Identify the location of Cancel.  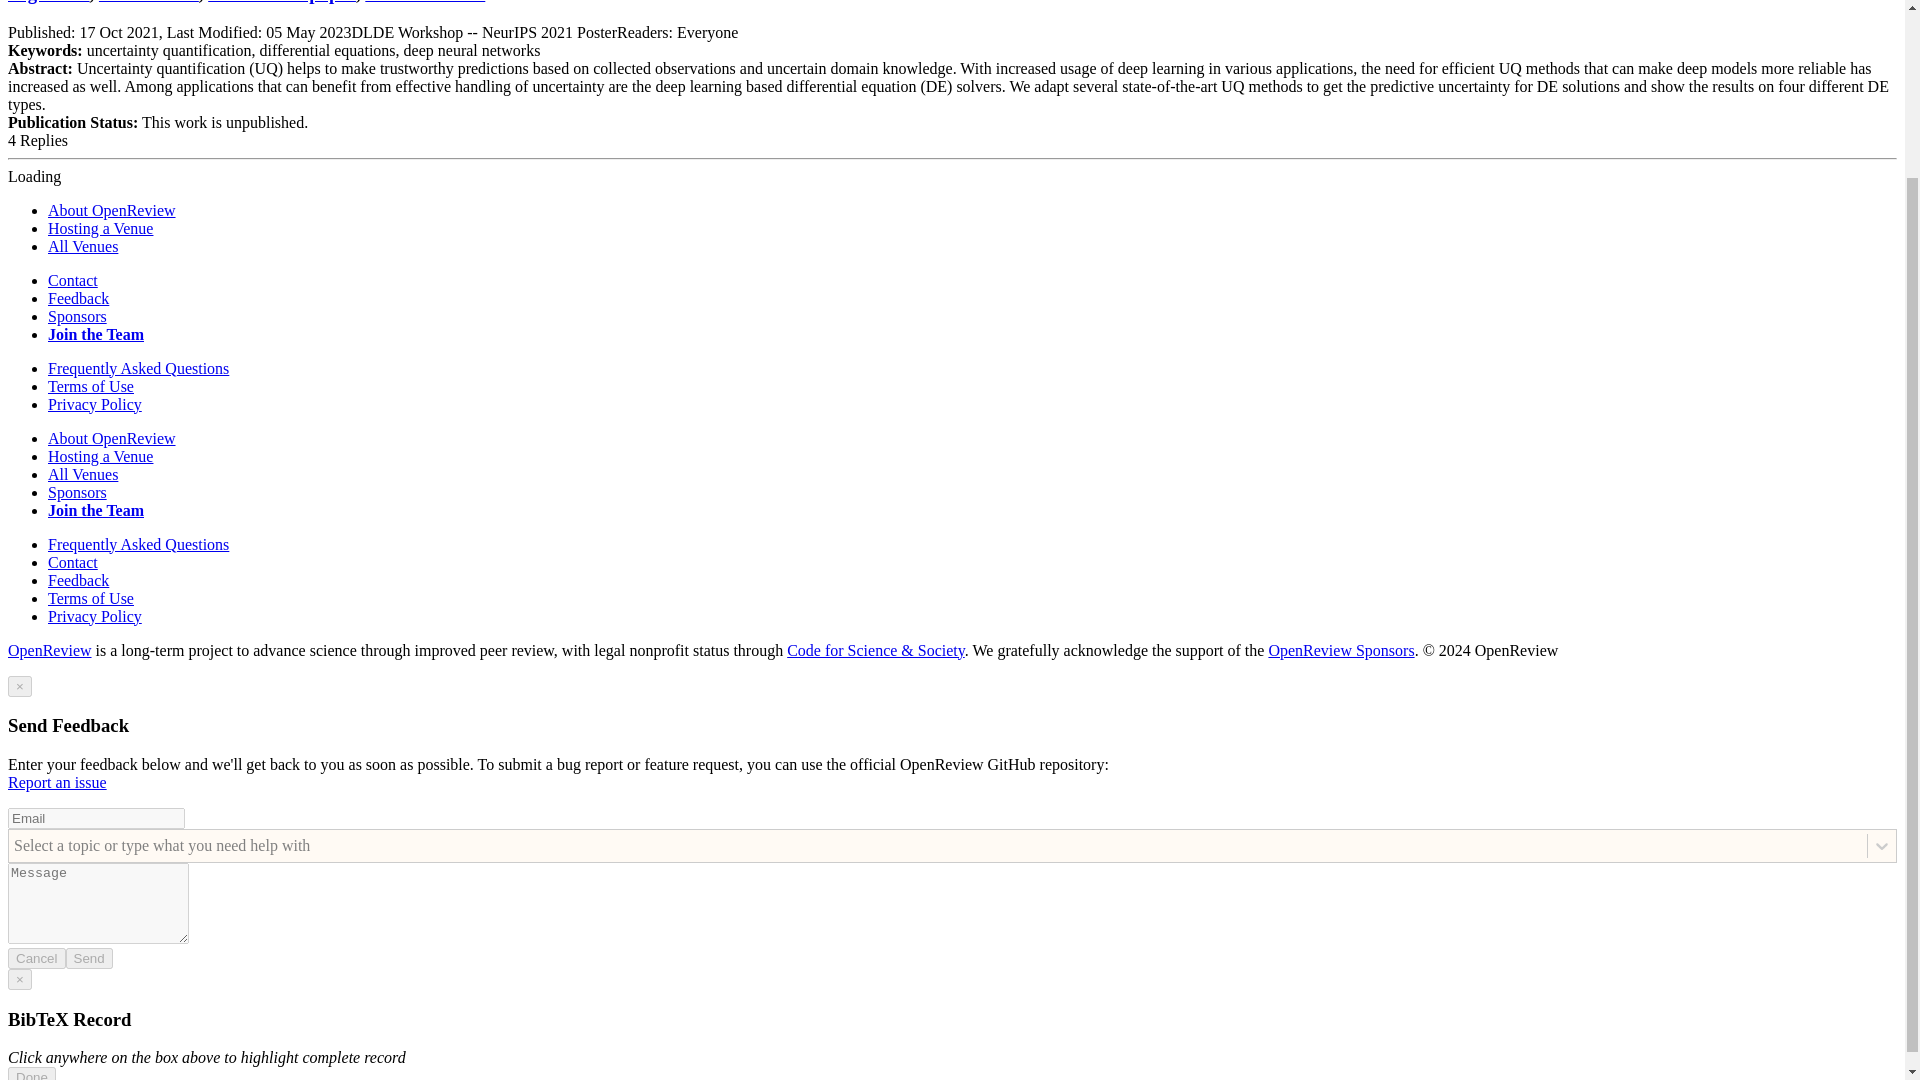
(36, 958).